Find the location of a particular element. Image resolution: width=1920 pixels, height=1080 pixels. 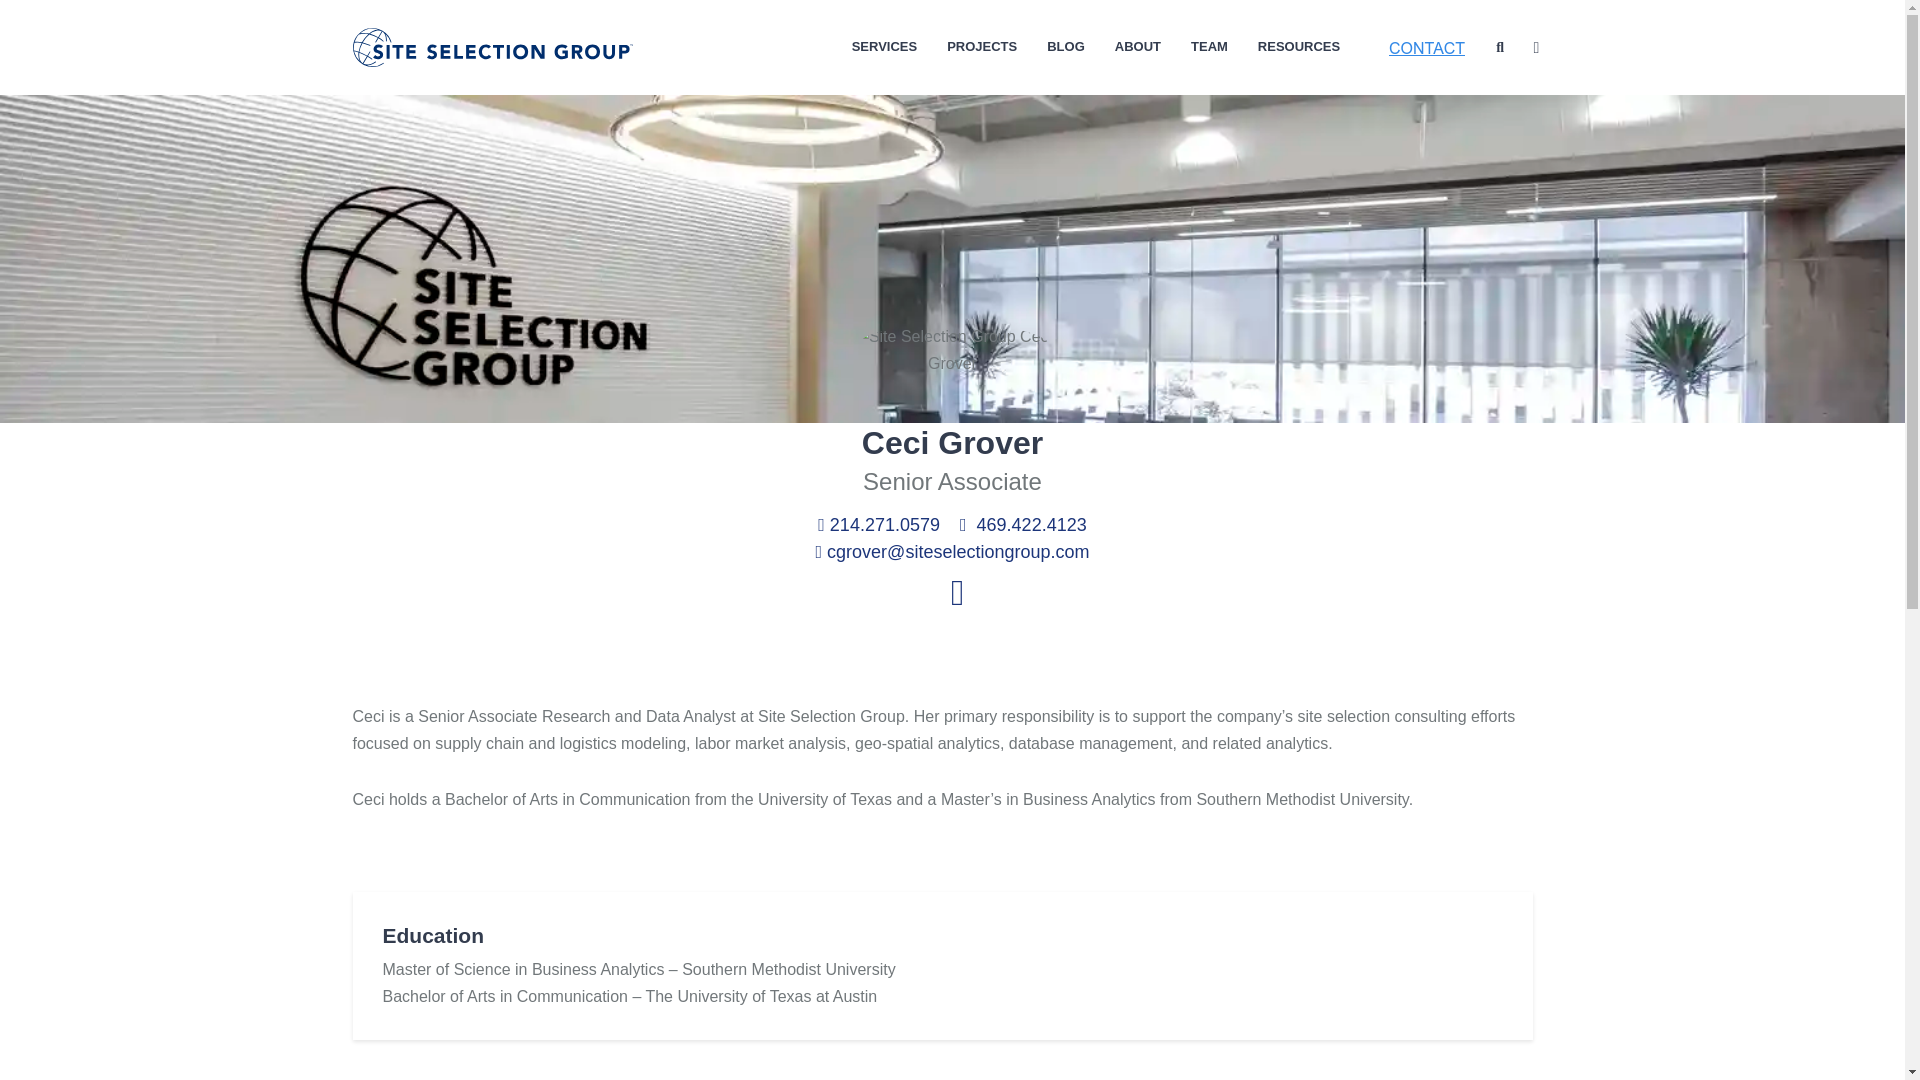

RESOURCES is located at coordinates (1298, 47).